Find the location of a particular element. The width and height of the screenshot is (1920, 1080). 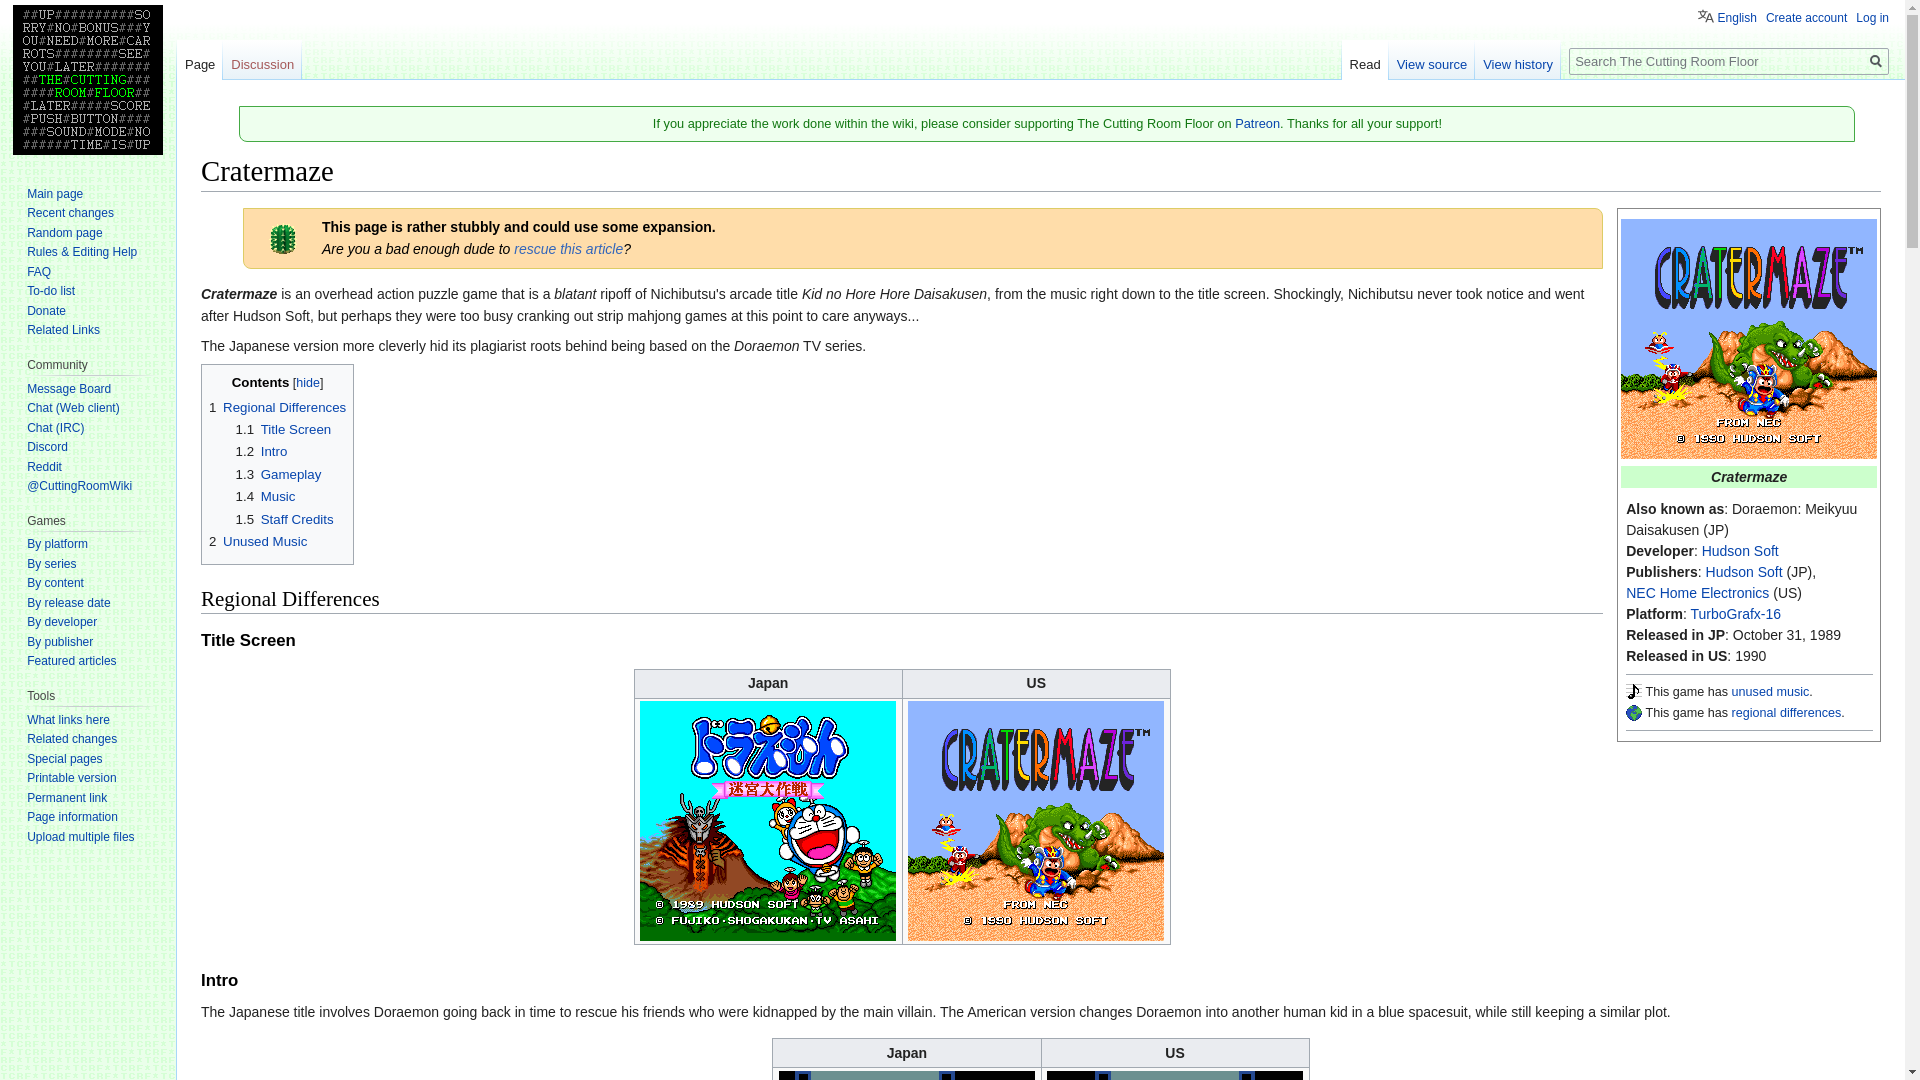

1.2 Intro is located at coordinates (262, 451).